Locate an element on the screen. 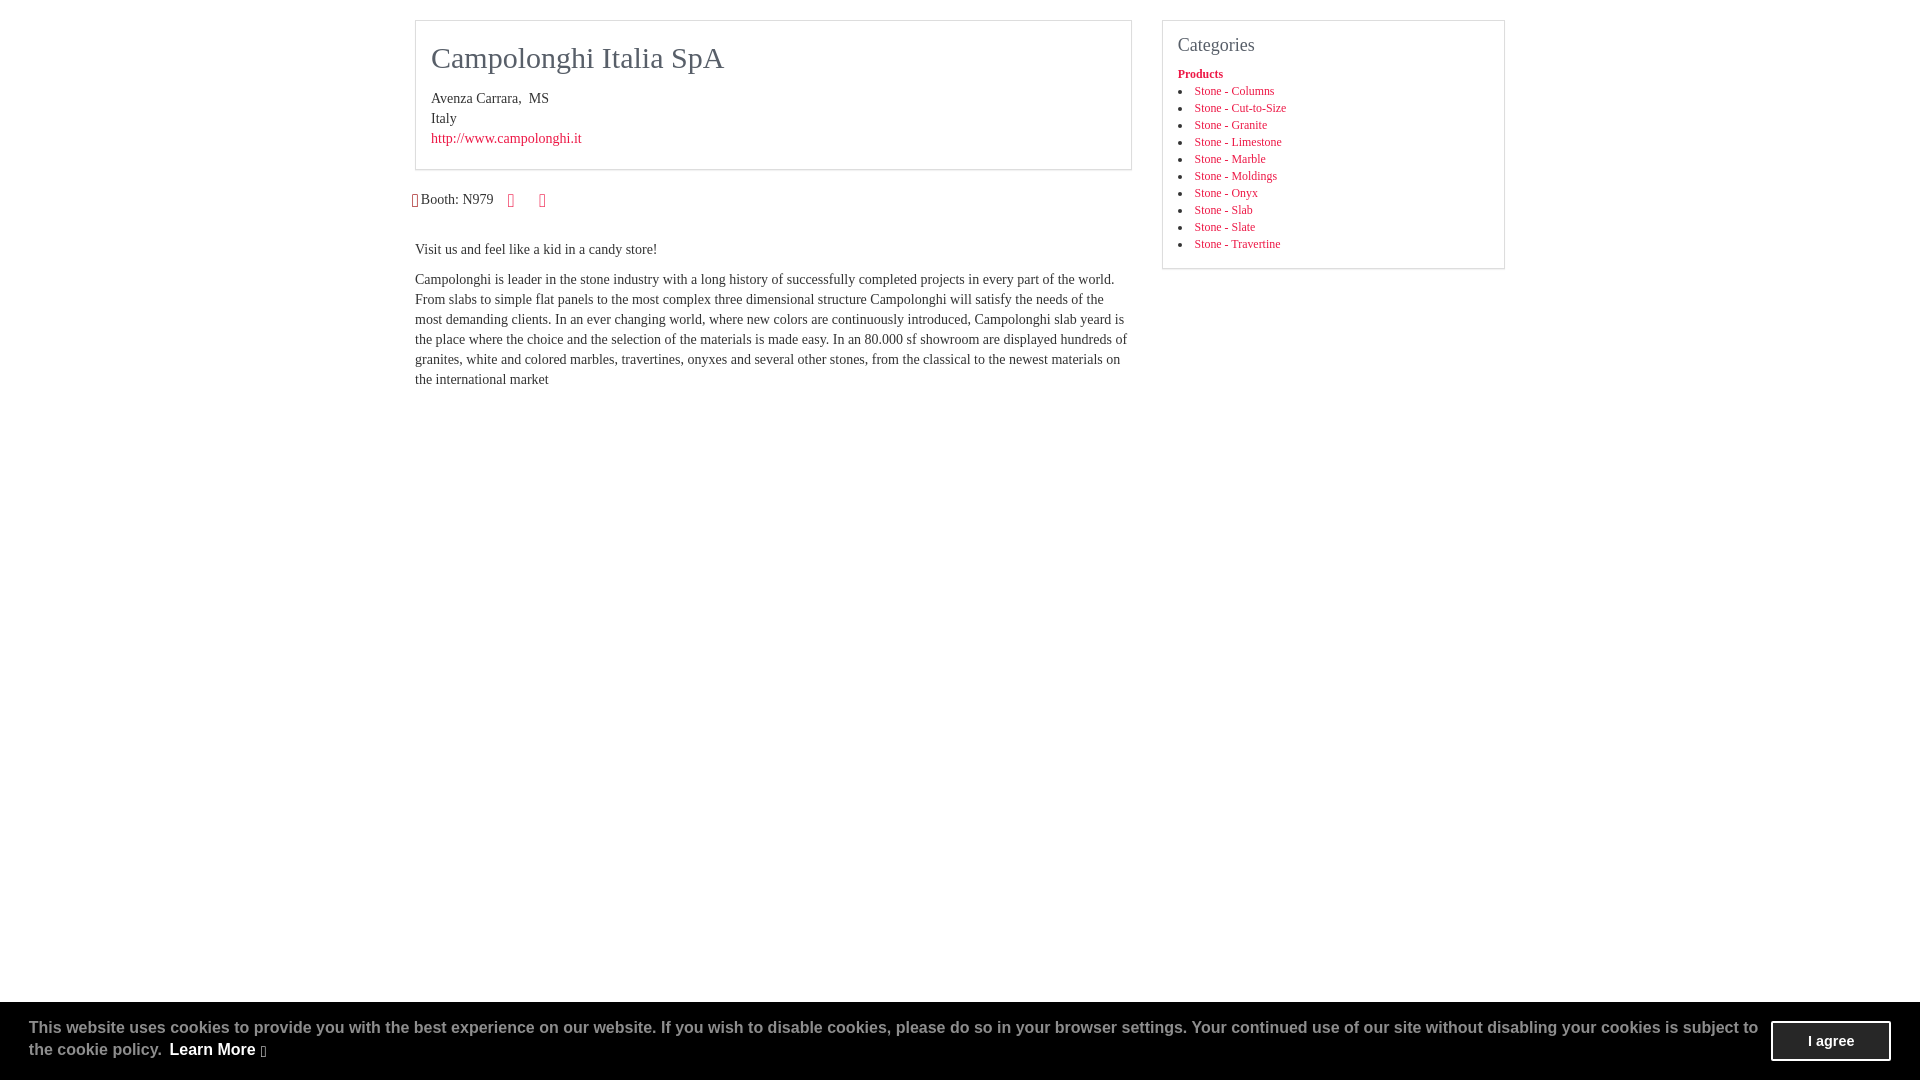  Map It is located at coordinates (415, 201).